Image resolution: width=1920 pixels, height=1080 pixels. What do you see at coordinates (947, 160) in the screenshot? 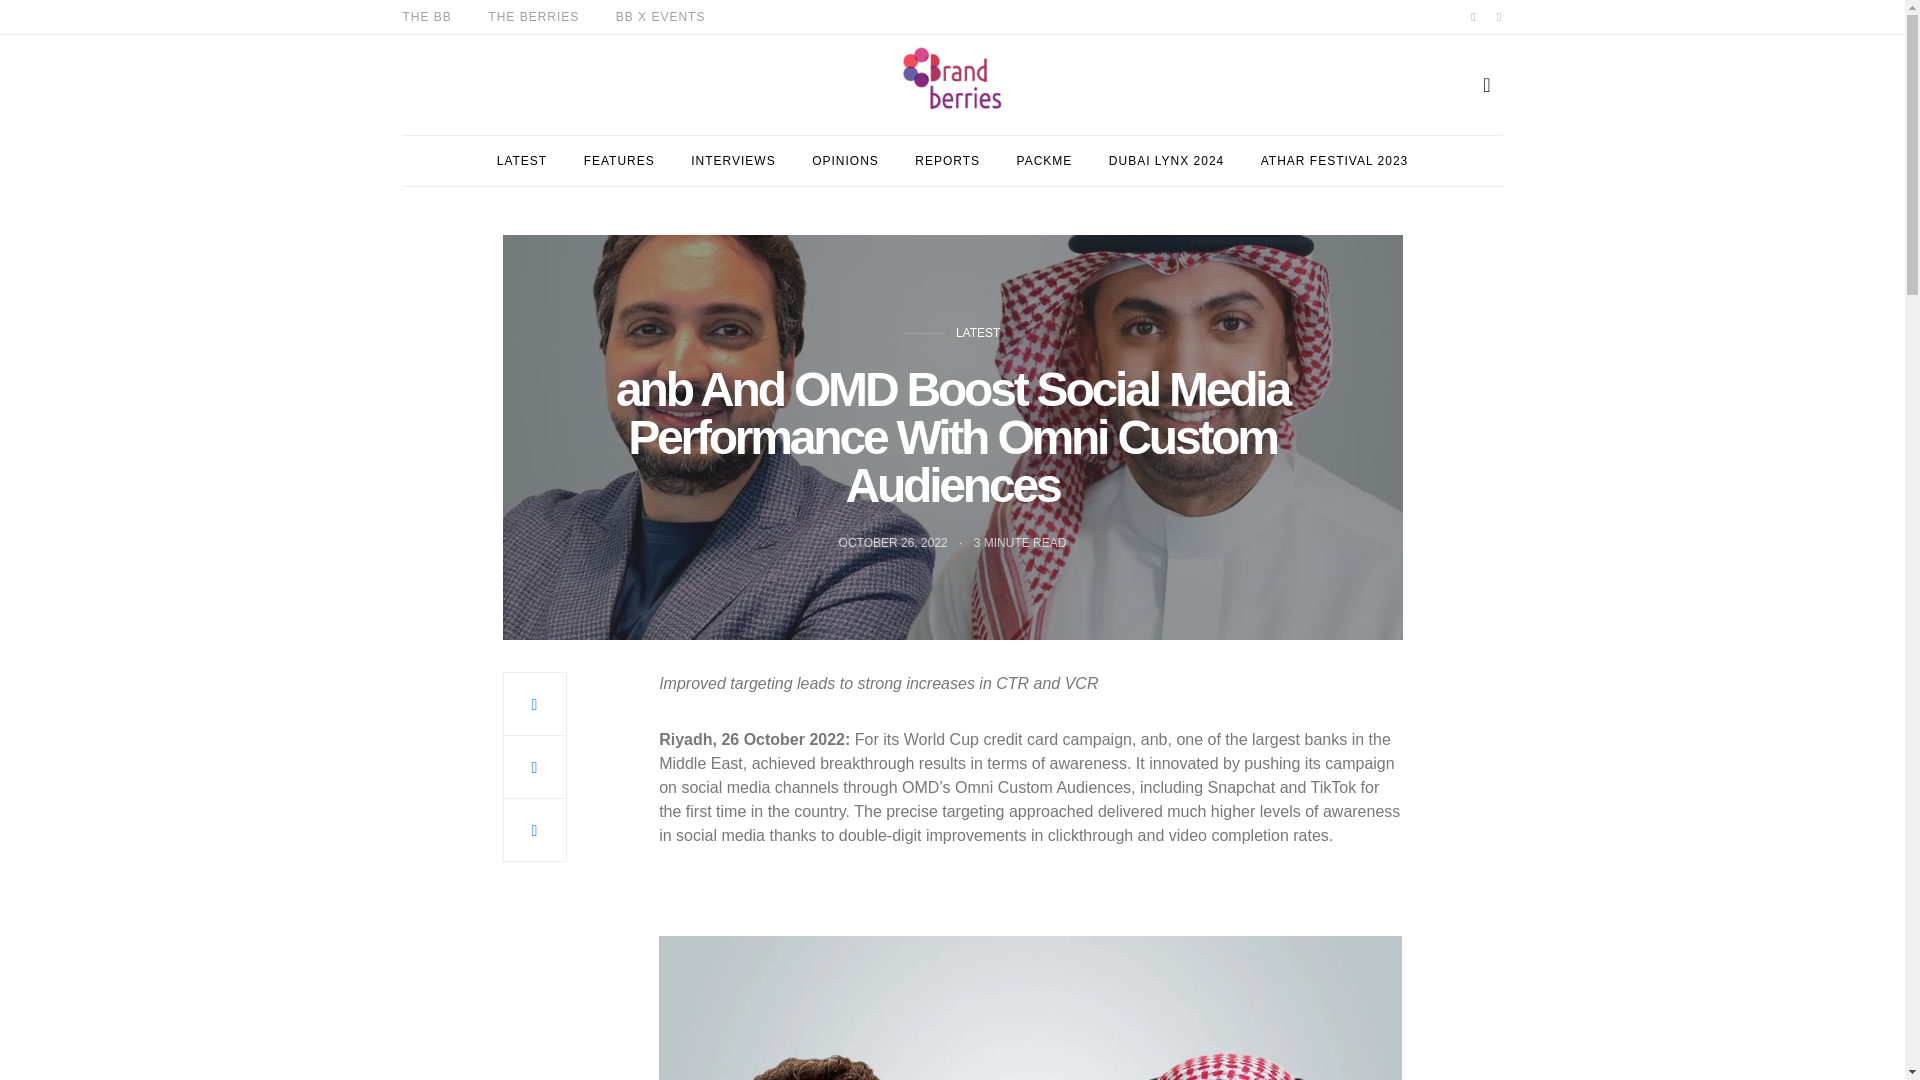
I see `REPORTS` at bounding box center [947, 160].